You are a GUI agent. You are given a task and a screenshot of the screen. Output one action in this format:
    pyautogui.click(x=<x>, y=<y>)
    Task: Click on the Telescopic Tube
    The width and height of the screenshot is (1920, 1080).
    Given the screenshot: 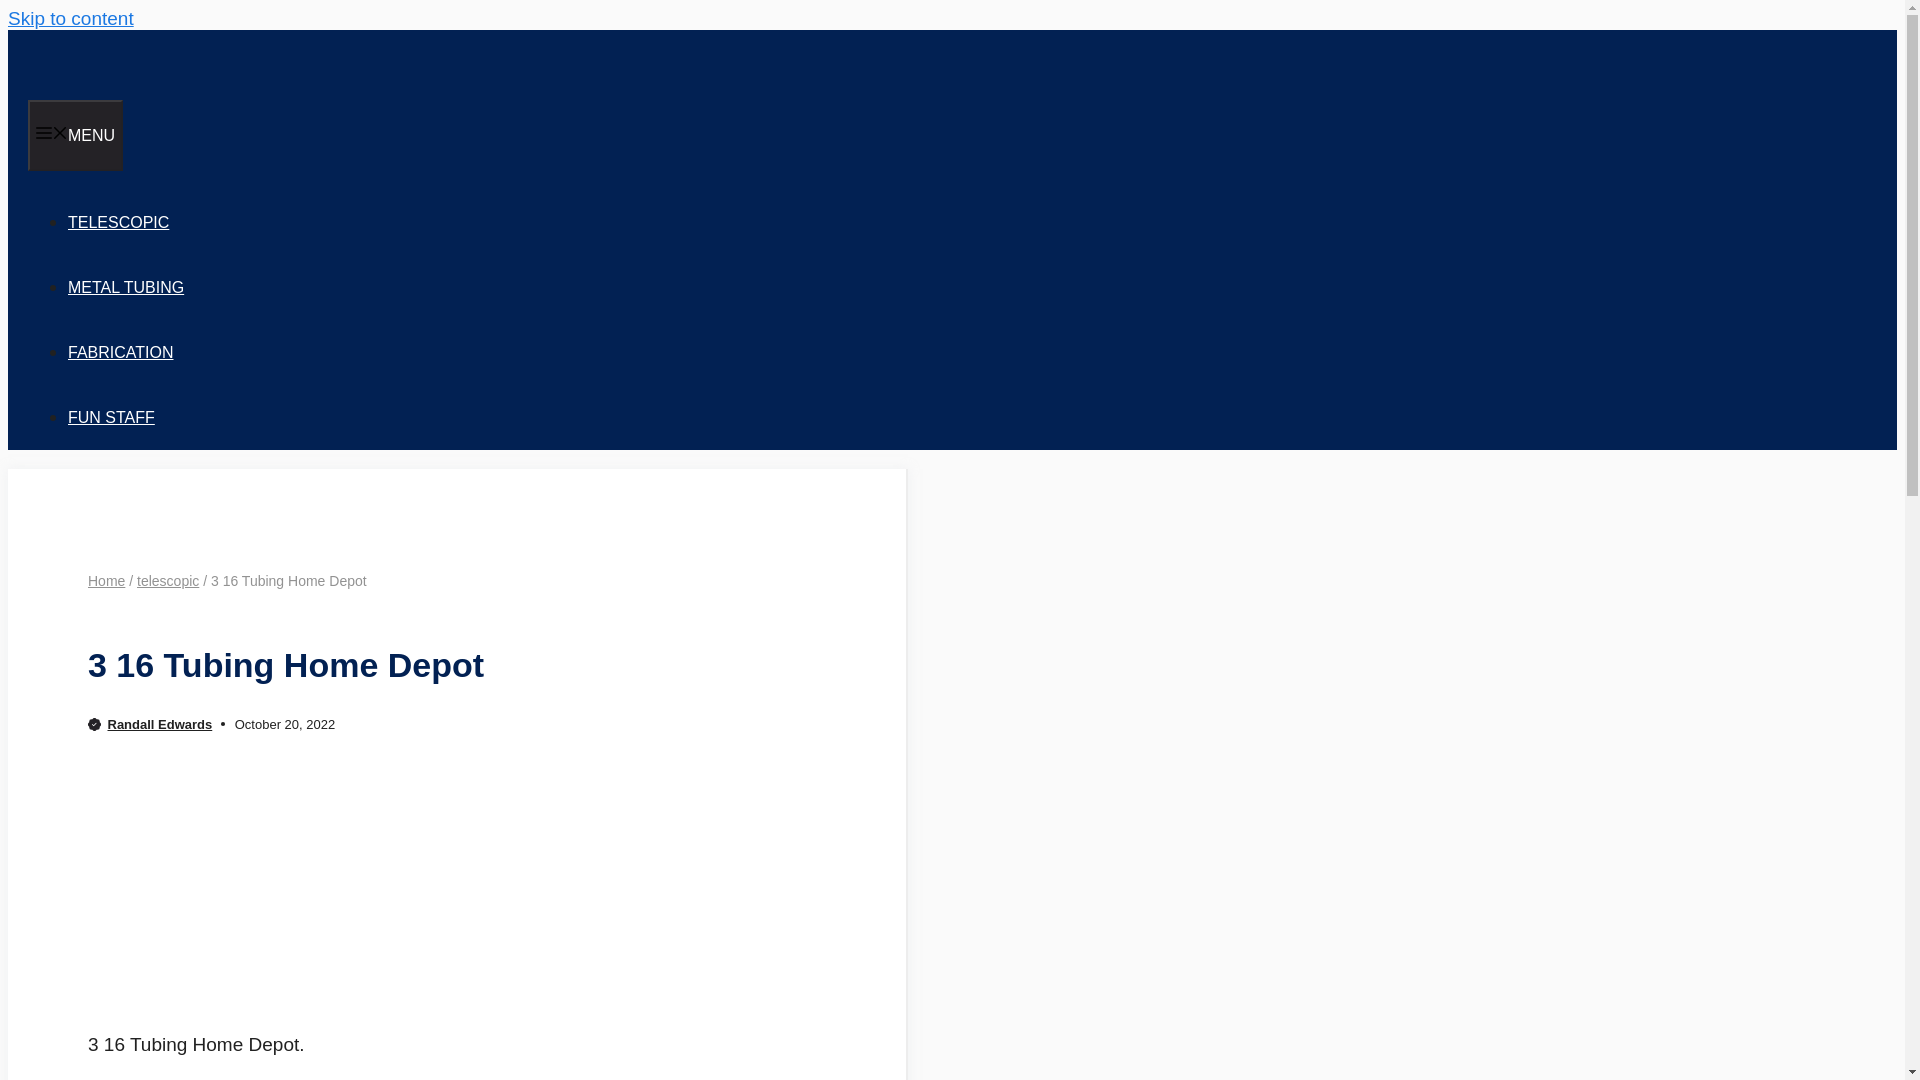 What is the action you would take?
    pyautogui.click(x=192, y=62)
    